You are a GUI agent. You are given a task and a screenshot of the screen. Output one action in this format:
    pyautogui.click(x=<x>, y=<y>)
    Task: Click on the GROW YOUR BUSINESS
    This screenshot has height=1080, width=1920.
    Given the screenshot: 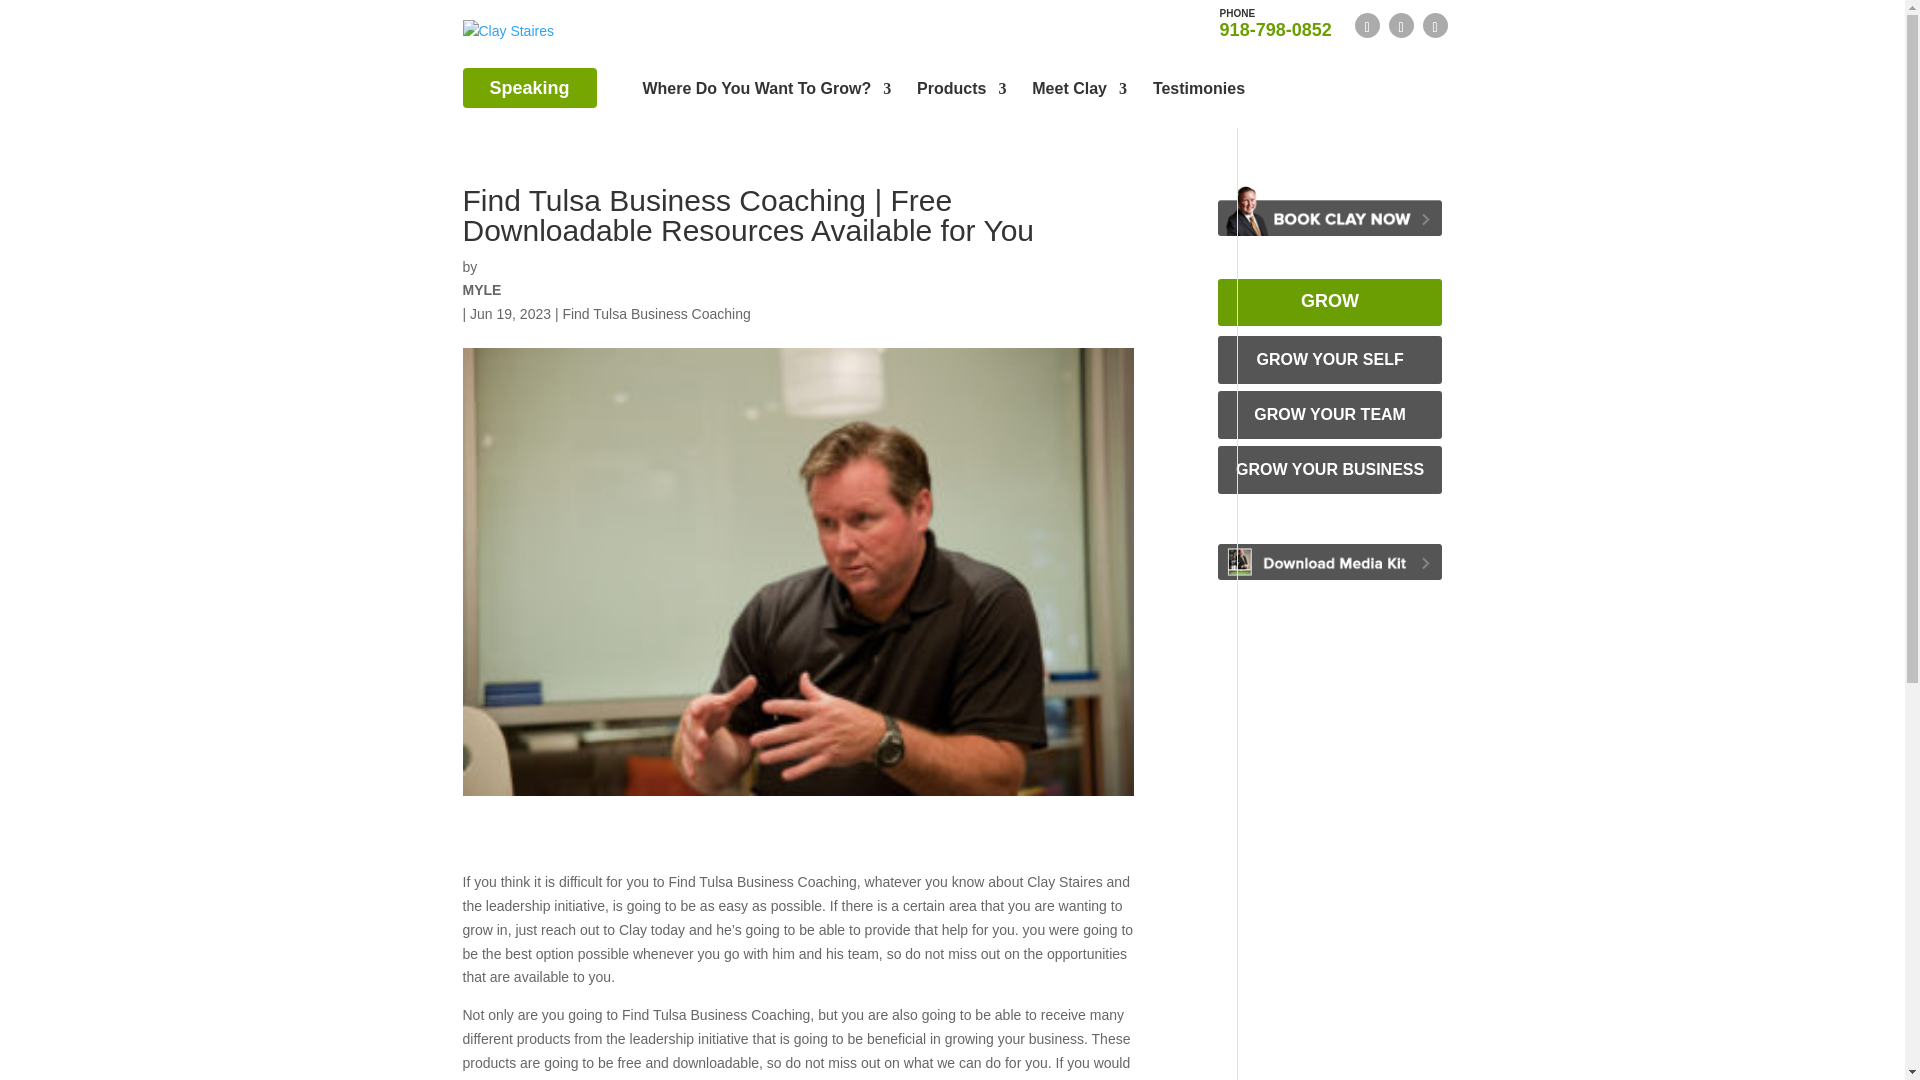 What is the action you would take?
    pyautogui.click(x=482, y=290)
    